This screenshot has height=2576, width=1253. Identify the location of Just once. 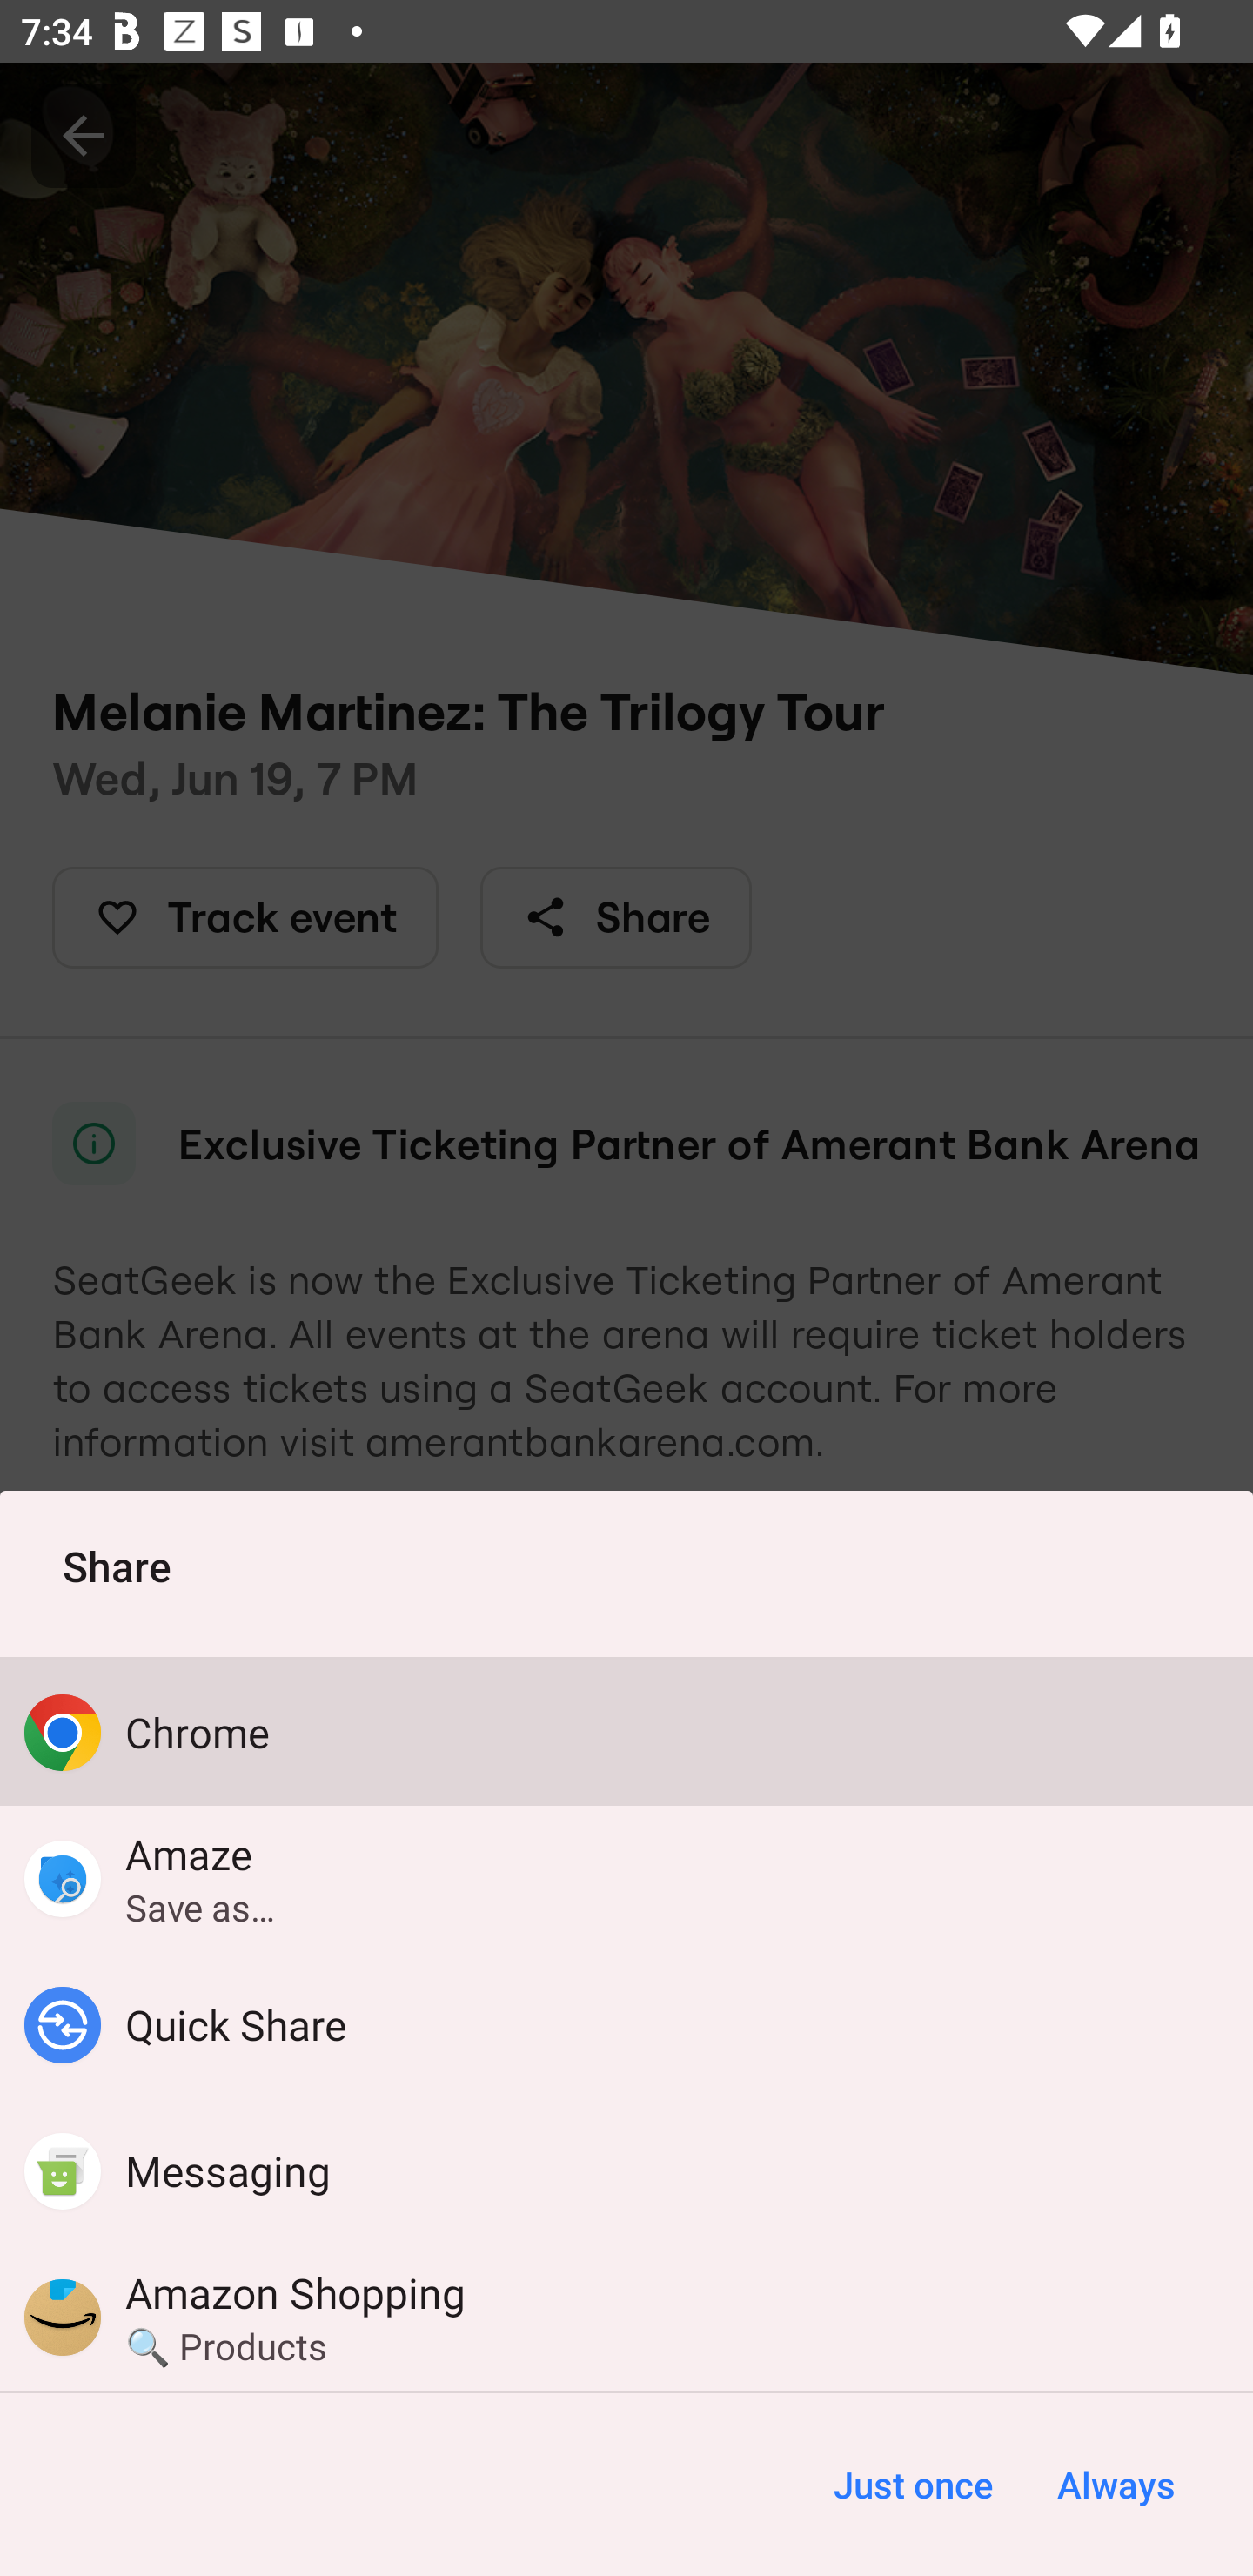
(913, 2484).